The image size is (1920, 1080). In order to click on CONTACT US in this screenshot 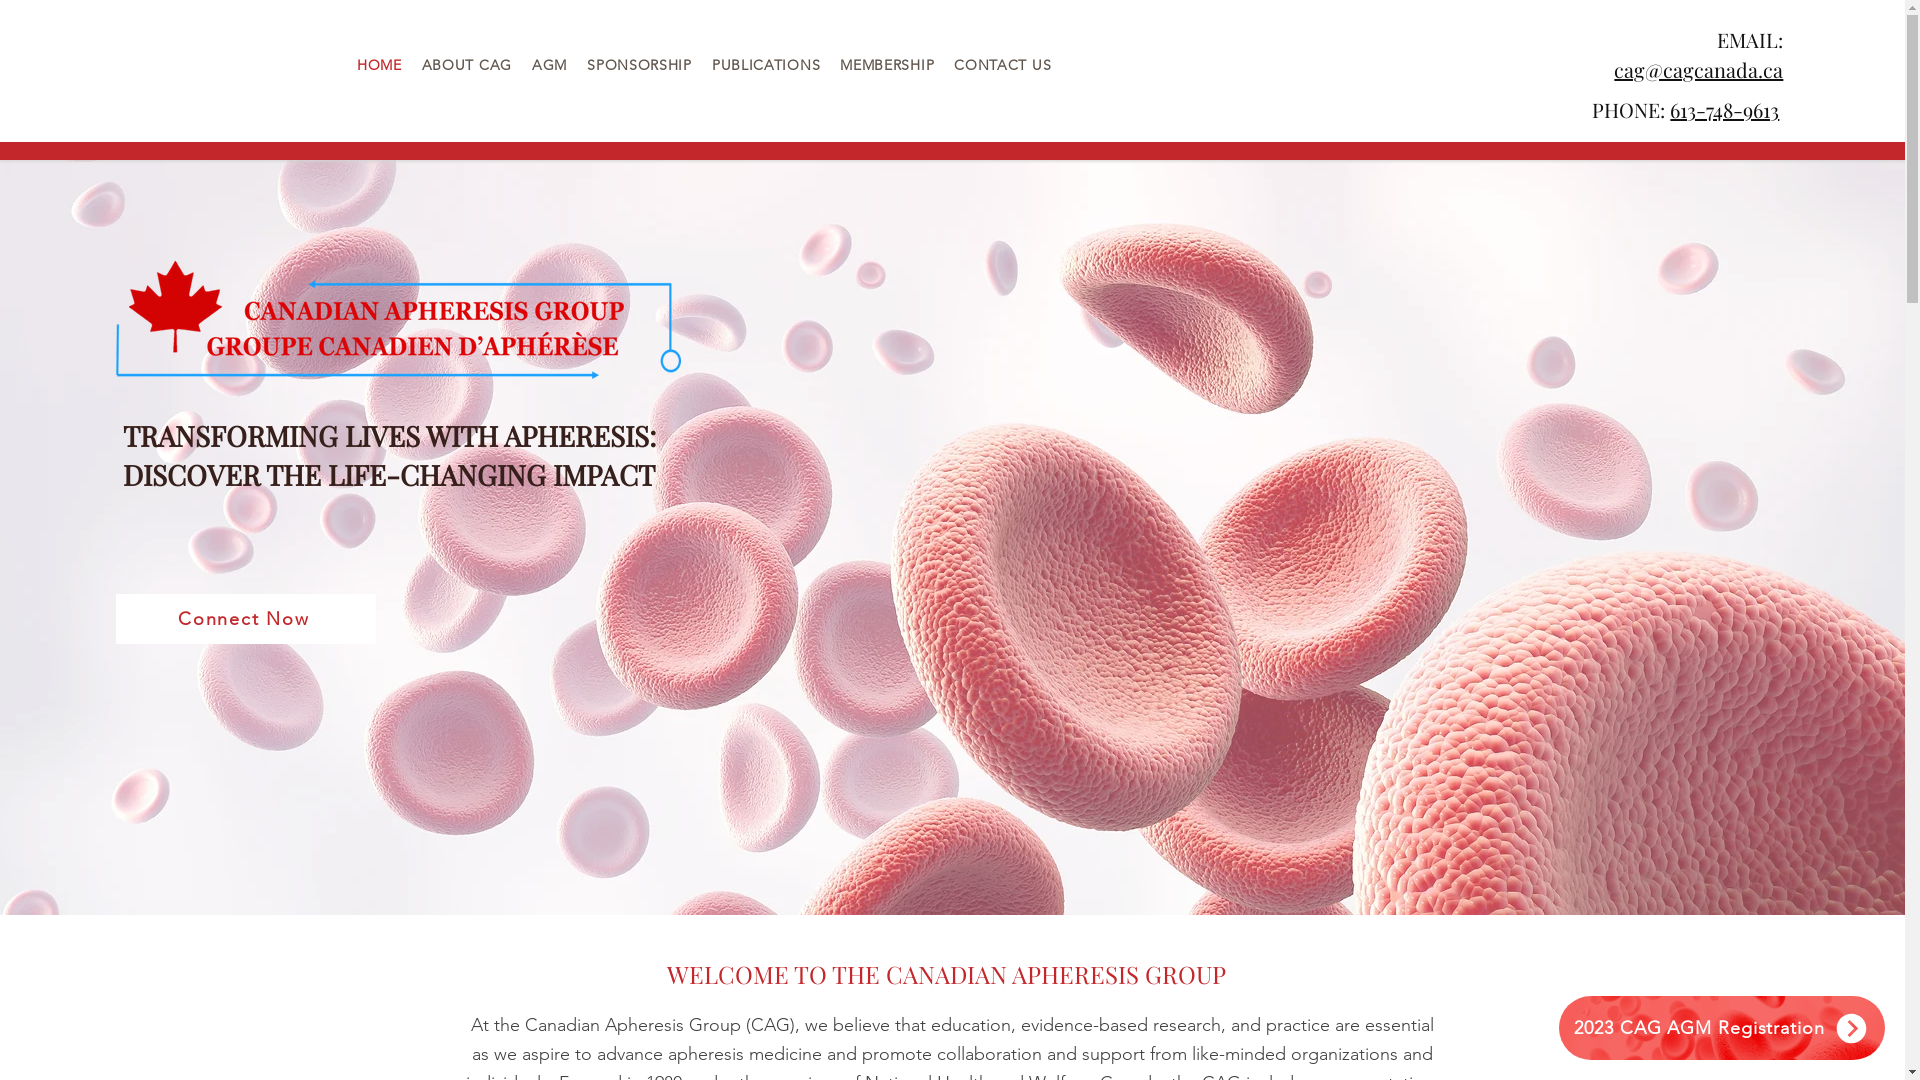, I will do `click(1002, 64)`.